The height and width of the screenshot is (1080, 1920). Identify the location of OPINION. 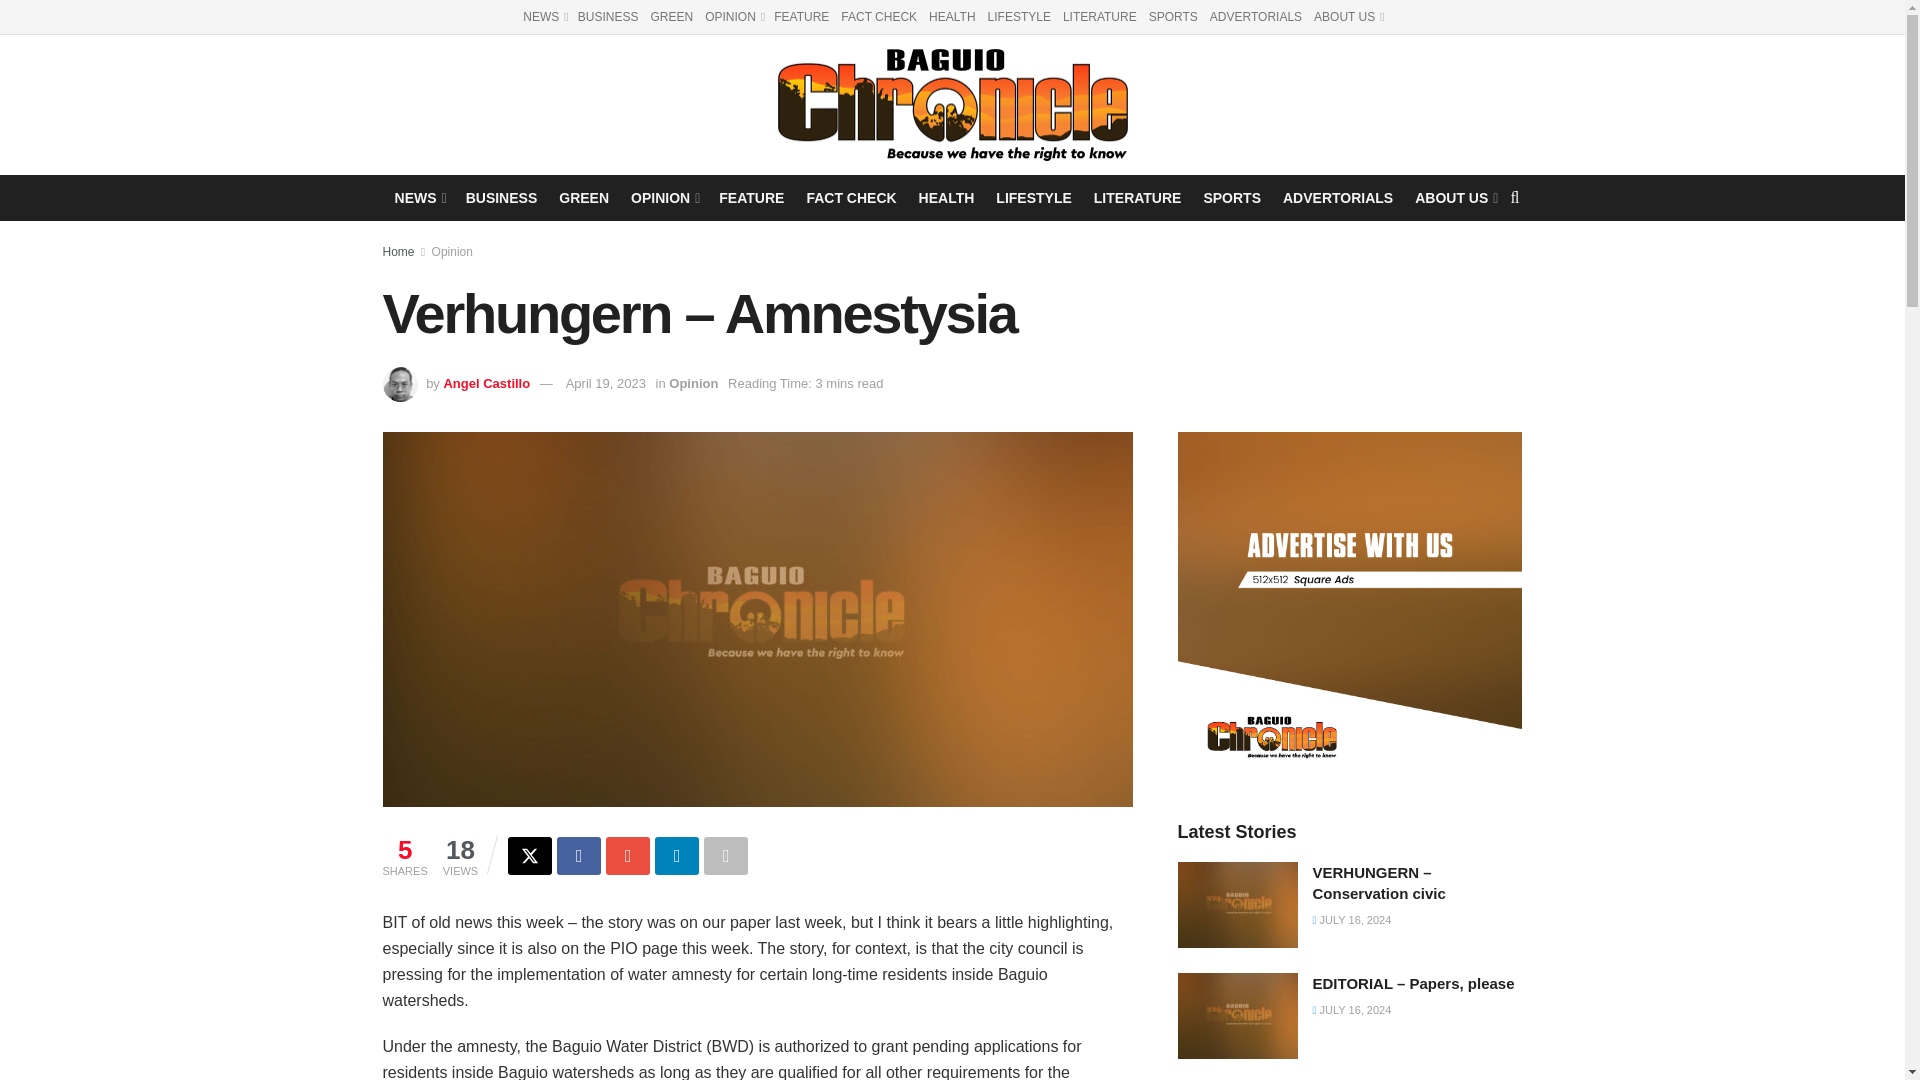
(664, 197).